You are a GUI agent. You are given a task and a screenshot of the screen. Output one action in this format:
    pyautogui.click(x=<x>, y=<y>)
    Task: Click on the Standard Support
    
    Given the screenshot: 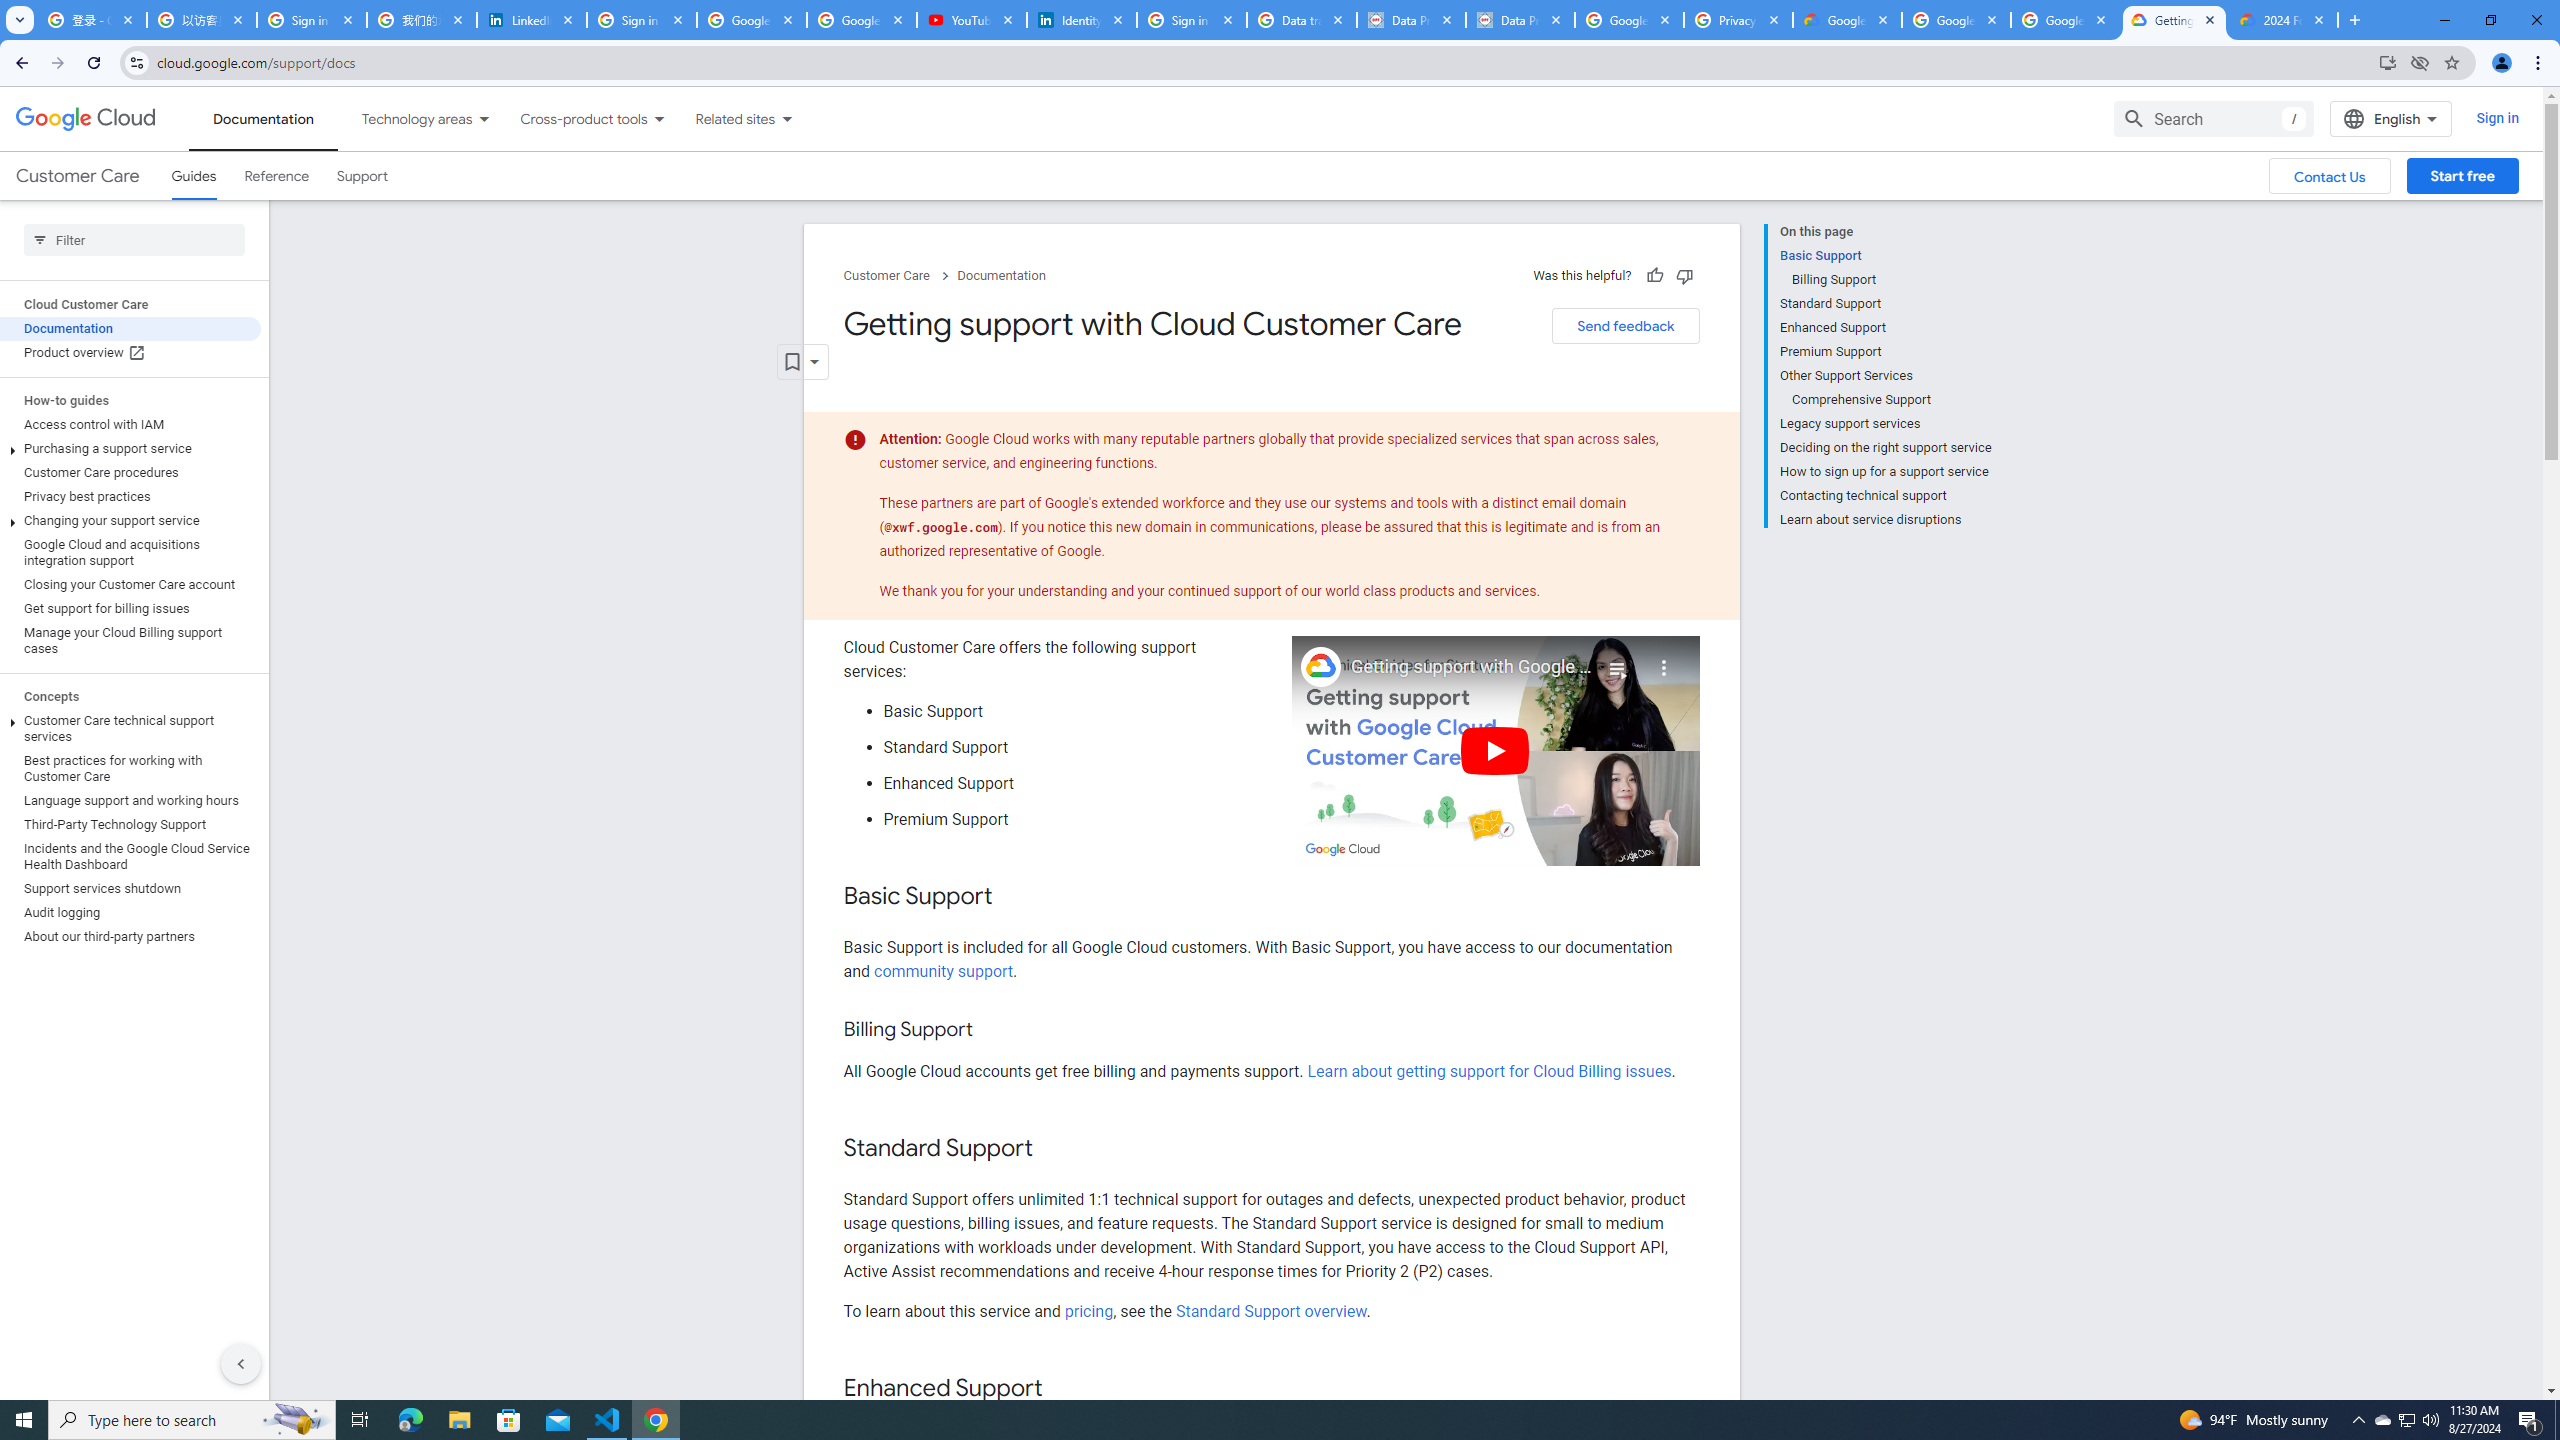 What is the action you would take?
    pyautogui.click(x=1885, y=304)
    